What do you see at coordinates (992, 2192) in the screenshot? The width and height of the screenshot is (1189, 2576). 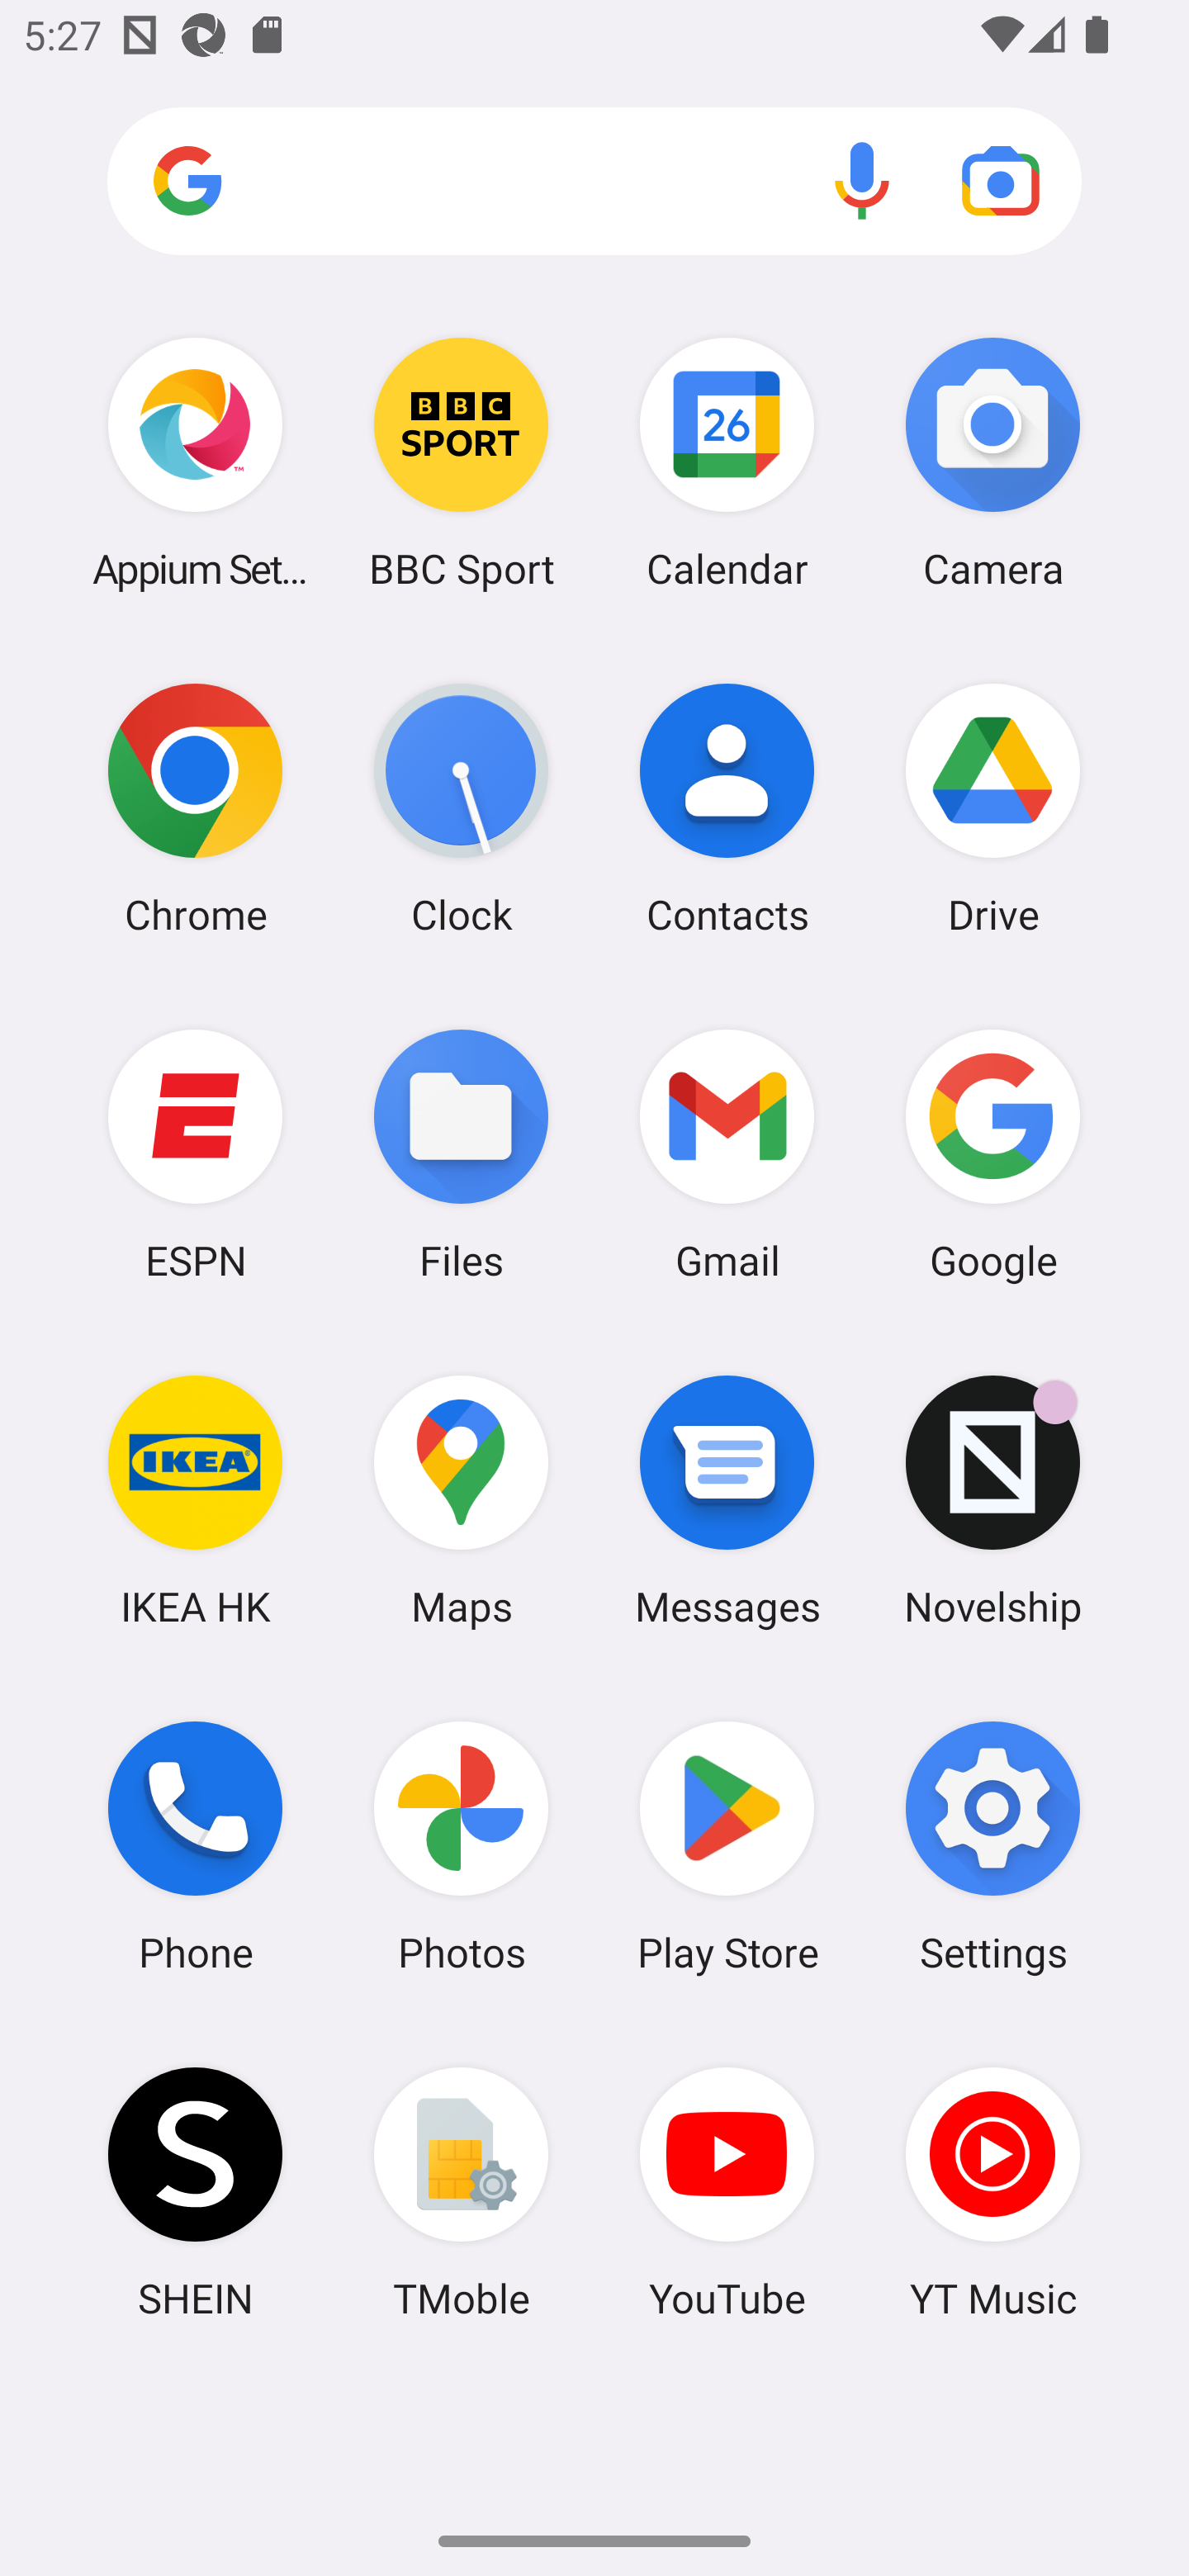 I see `YT Music` at bounding box center [992, 2192].